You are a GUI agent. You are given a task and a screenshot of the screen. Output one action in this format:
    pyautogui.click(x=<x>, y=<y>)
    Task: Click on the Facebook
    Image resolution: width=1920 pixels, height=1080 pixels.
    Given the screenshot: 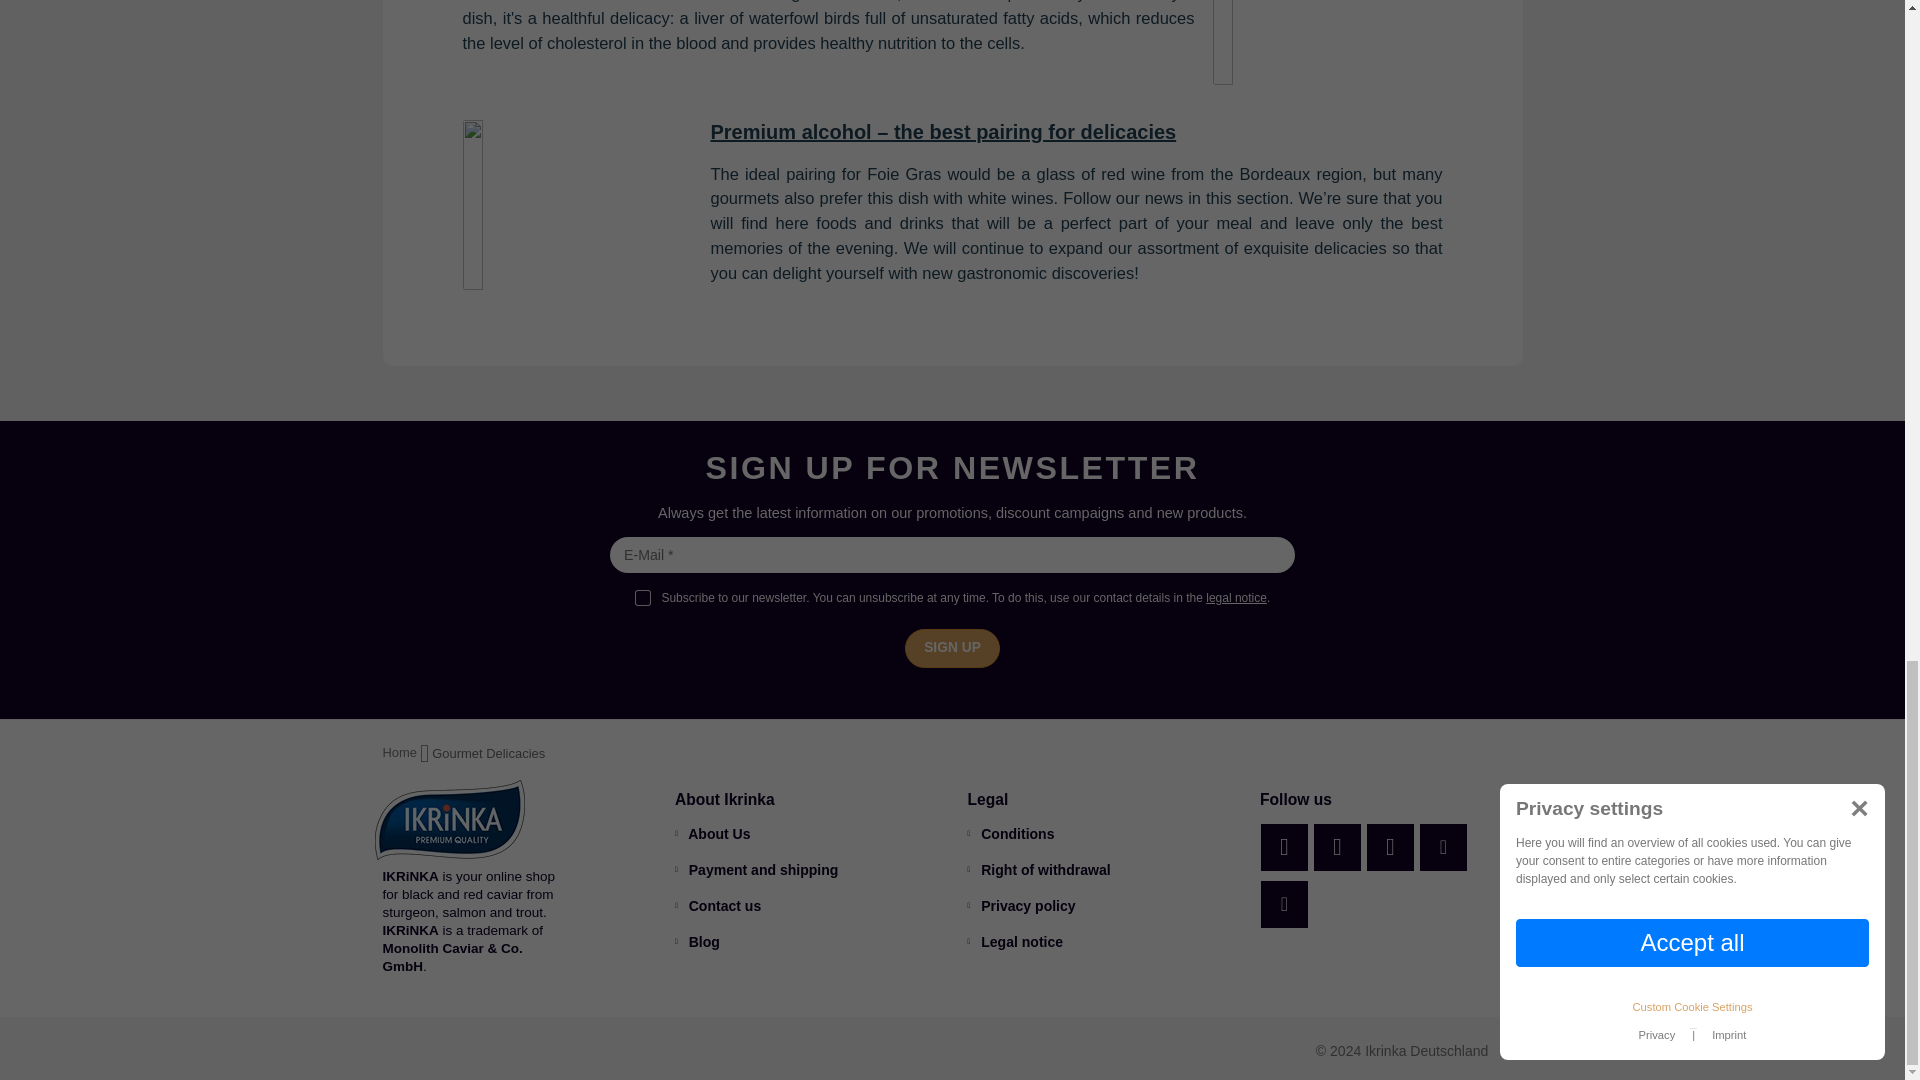 What is the action you would take?
    pyautogui.click(x=1284, y=847)
    